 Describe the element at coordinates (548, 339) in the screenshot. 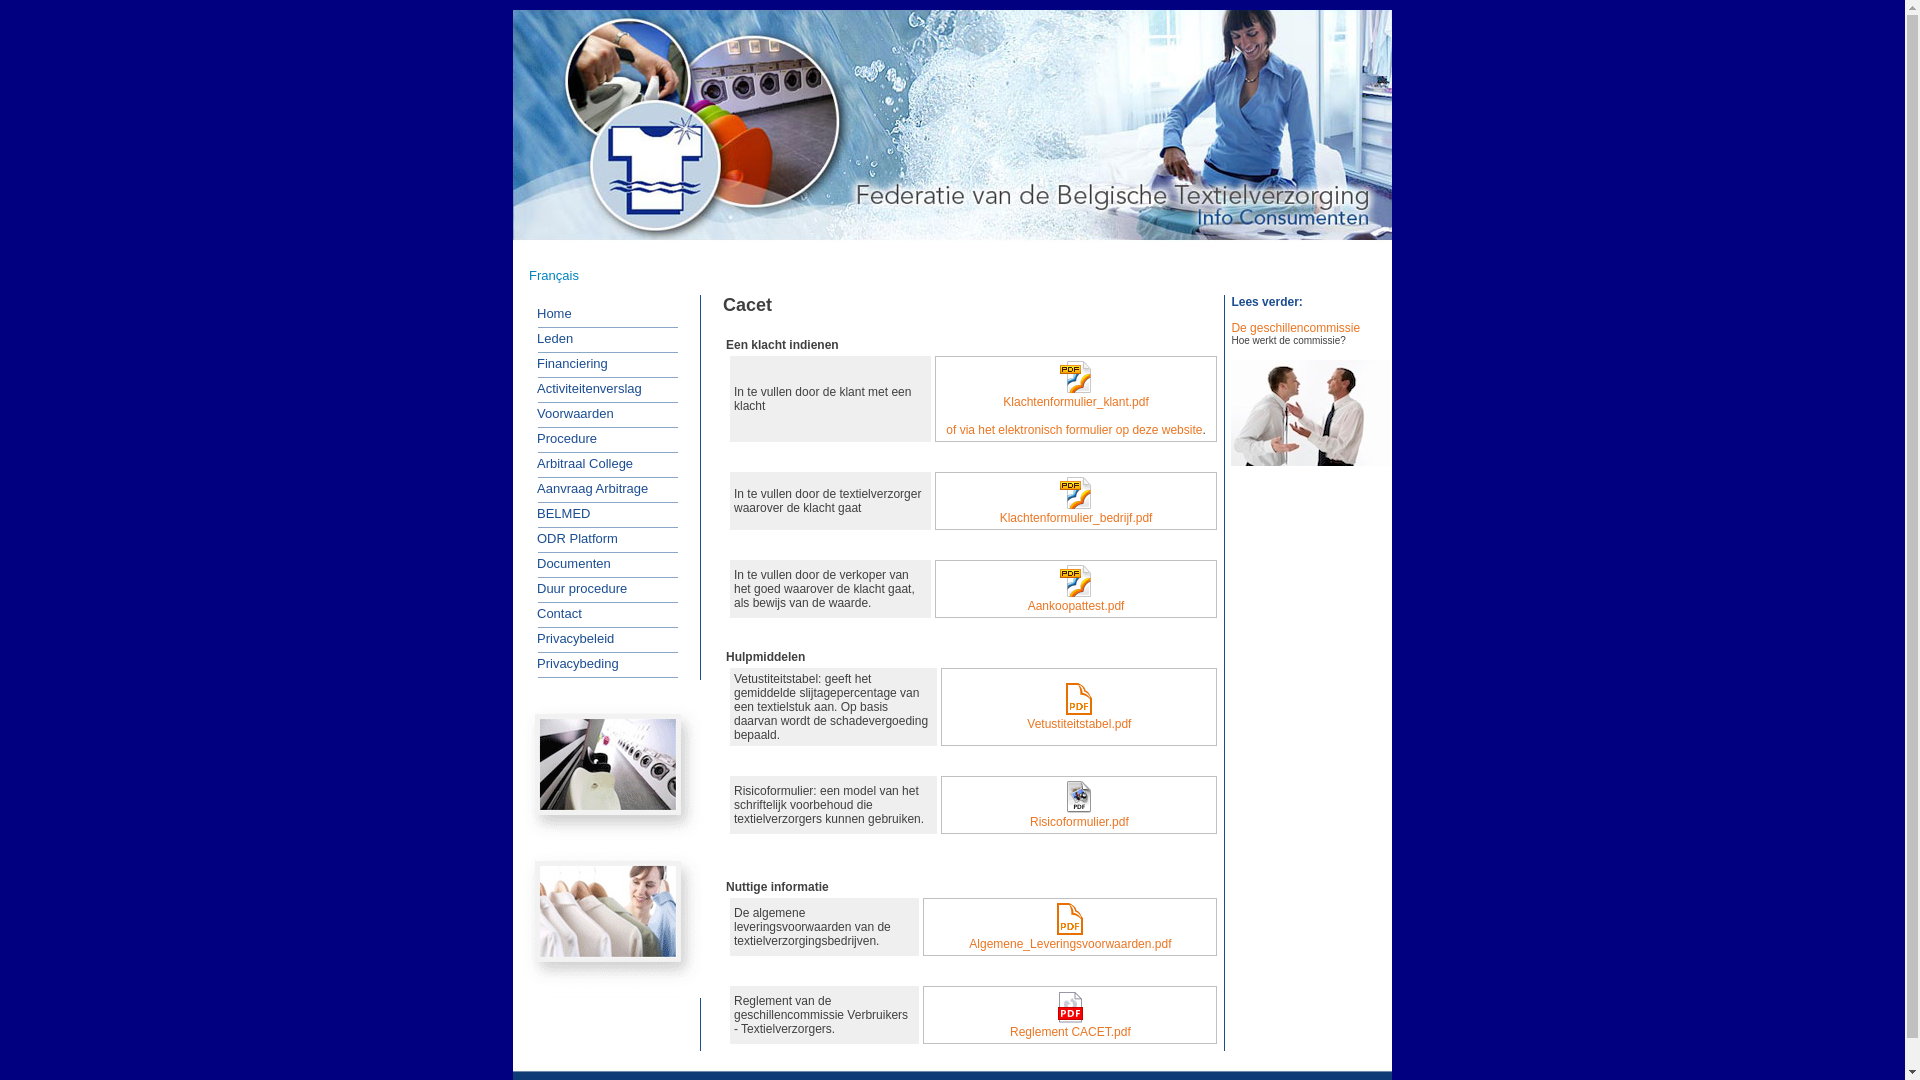

I see `Leden` at that location.